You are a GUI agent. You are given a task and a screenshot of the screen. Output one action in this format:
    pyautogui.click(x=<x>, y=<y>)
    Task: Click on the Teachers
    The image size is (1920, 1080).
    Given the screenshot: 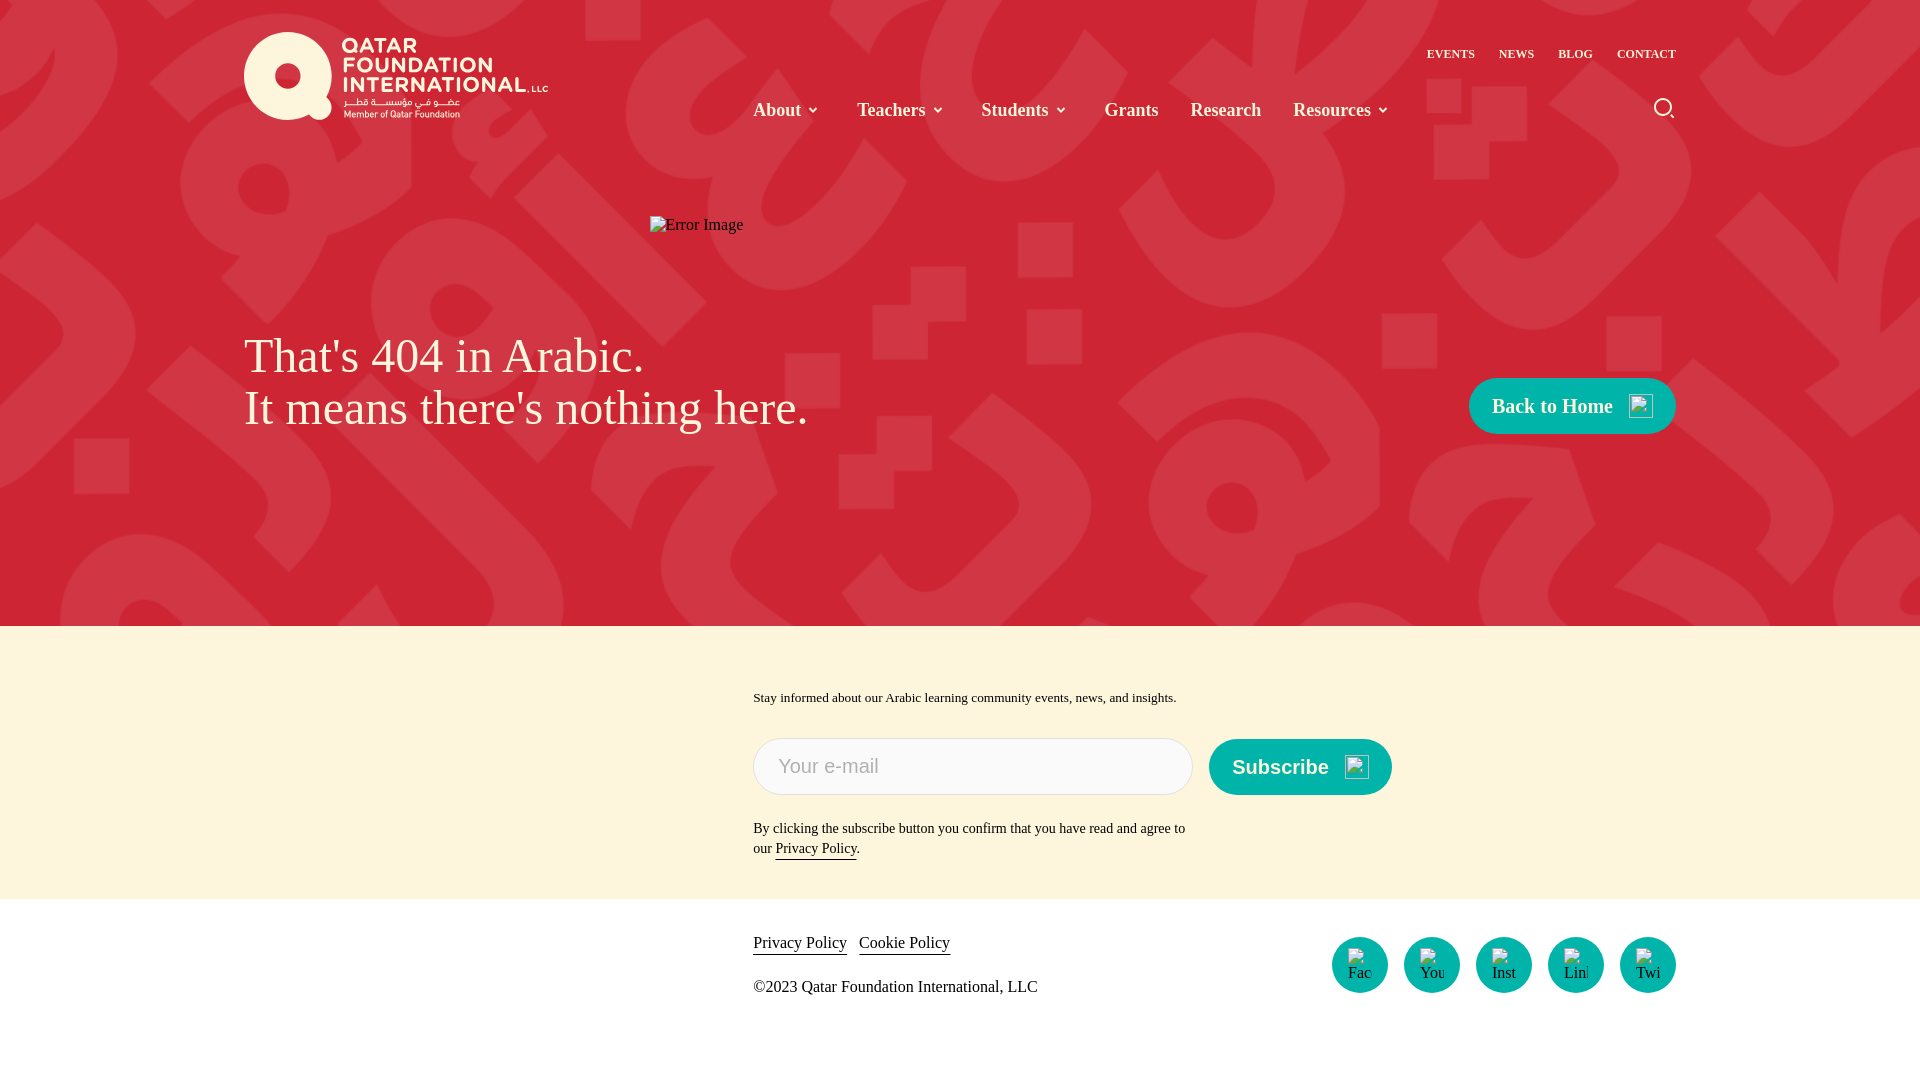 What is the action you would take?
    pyautogui.click(x=902, y=110)
    